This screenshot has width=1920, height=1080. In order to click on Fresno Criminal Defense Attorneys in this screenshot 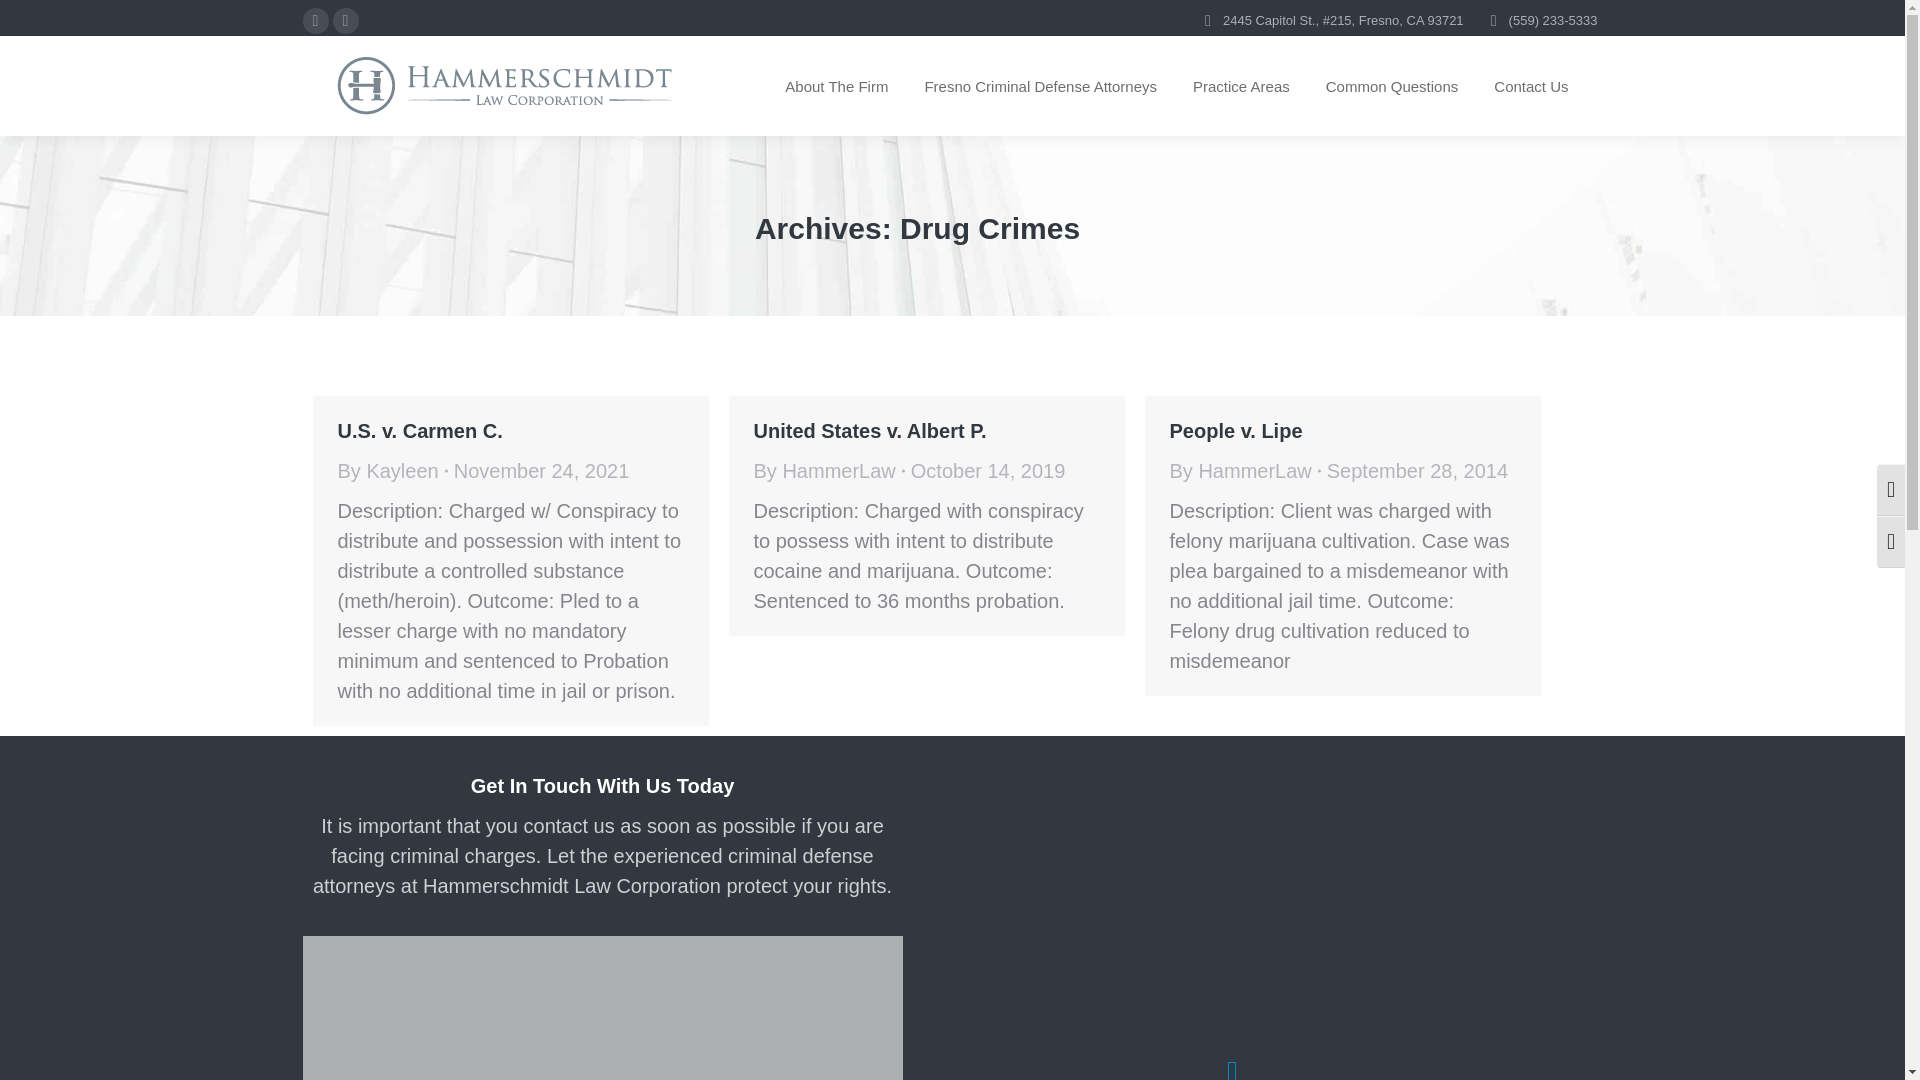, I will do `click(1040, 86)`.